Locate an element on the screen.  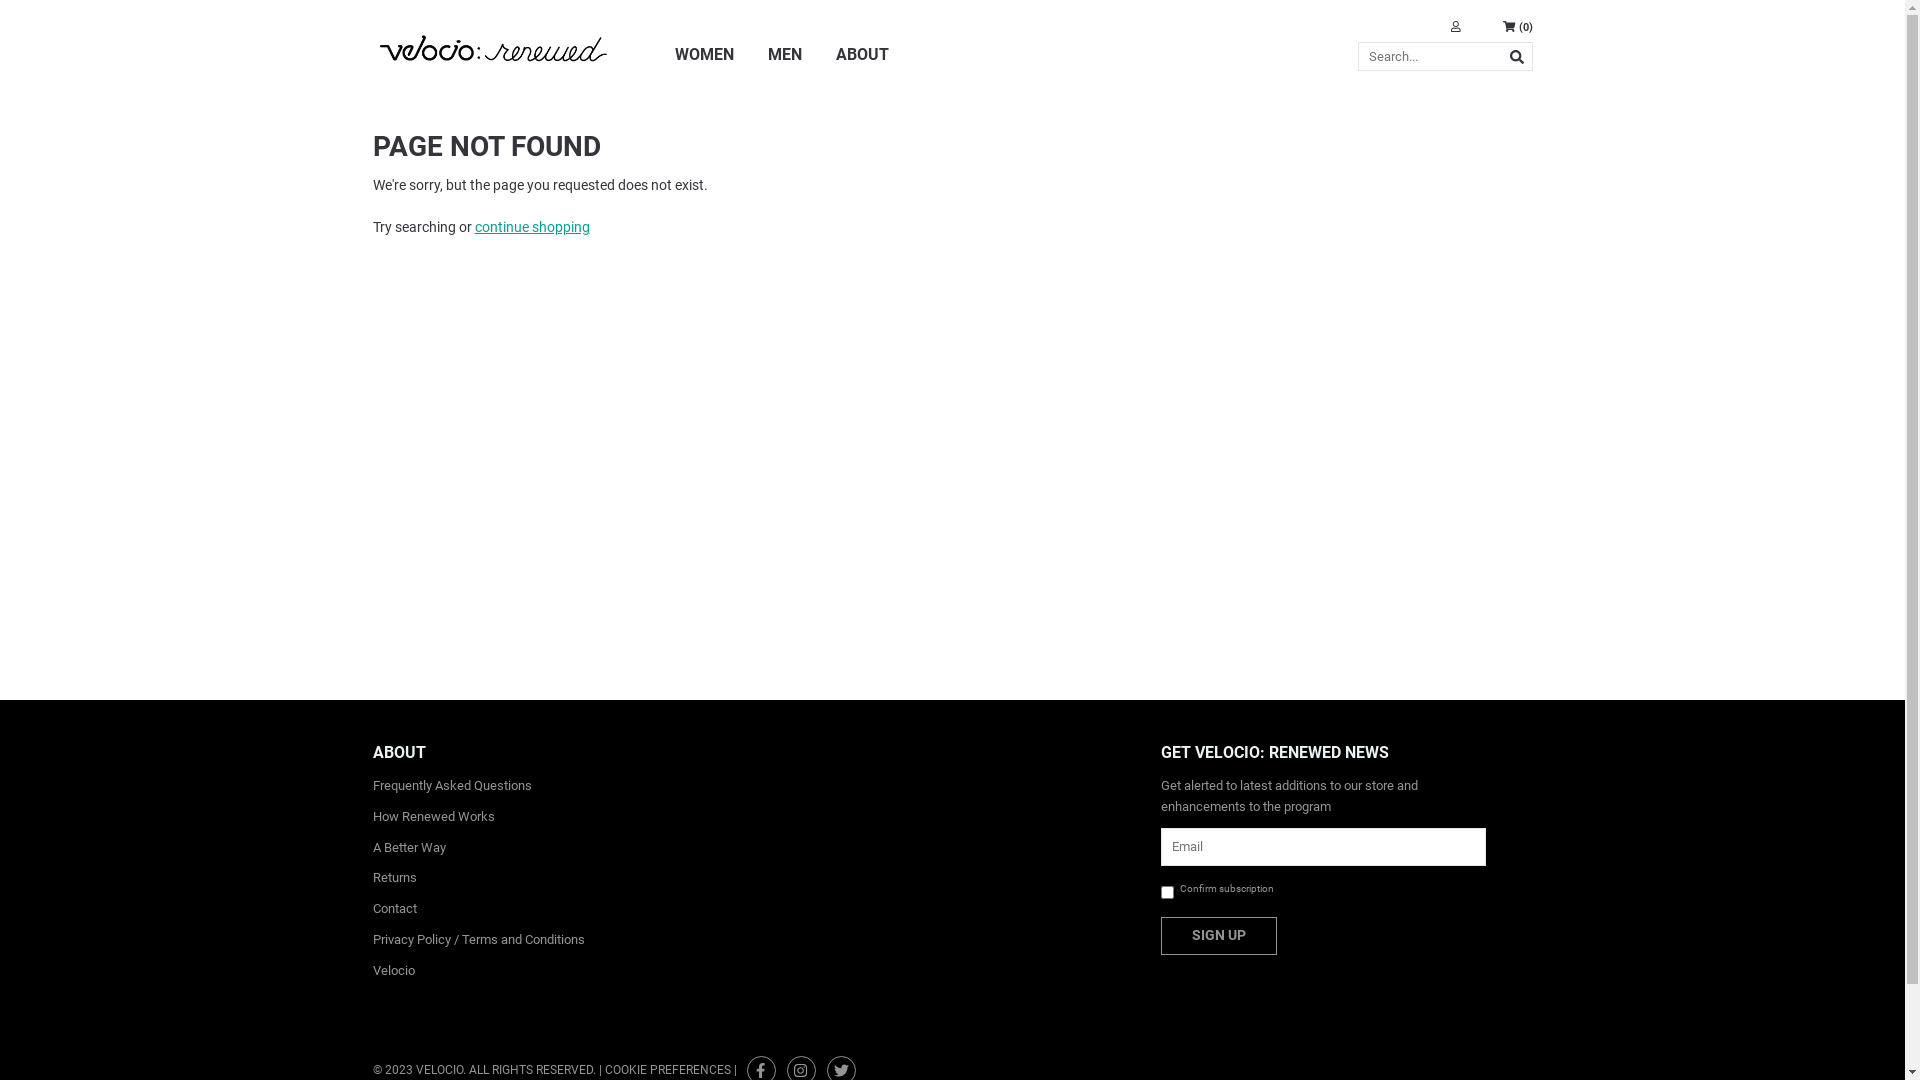
sign up is located at coordinates (1219, 935).